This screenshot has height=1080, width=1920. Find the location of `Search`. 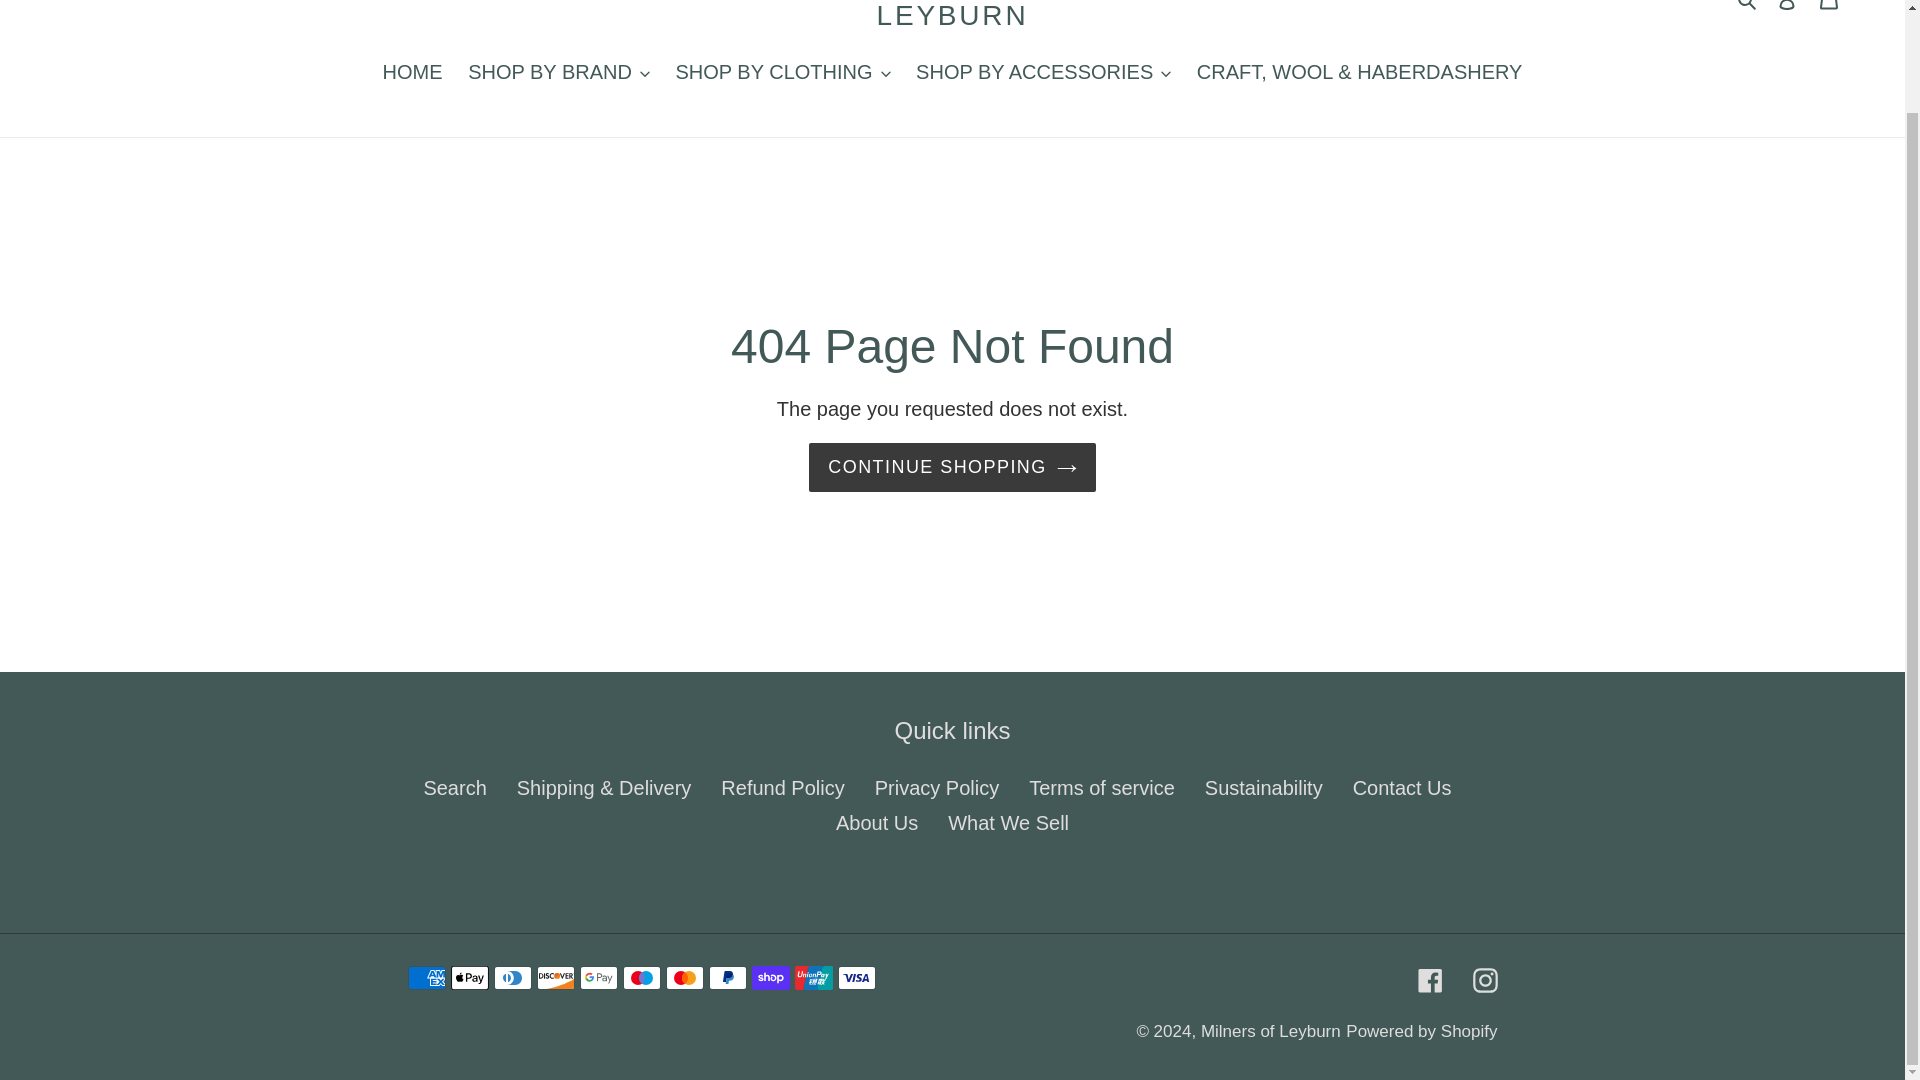

Search is located at coordinates (1748, 8).